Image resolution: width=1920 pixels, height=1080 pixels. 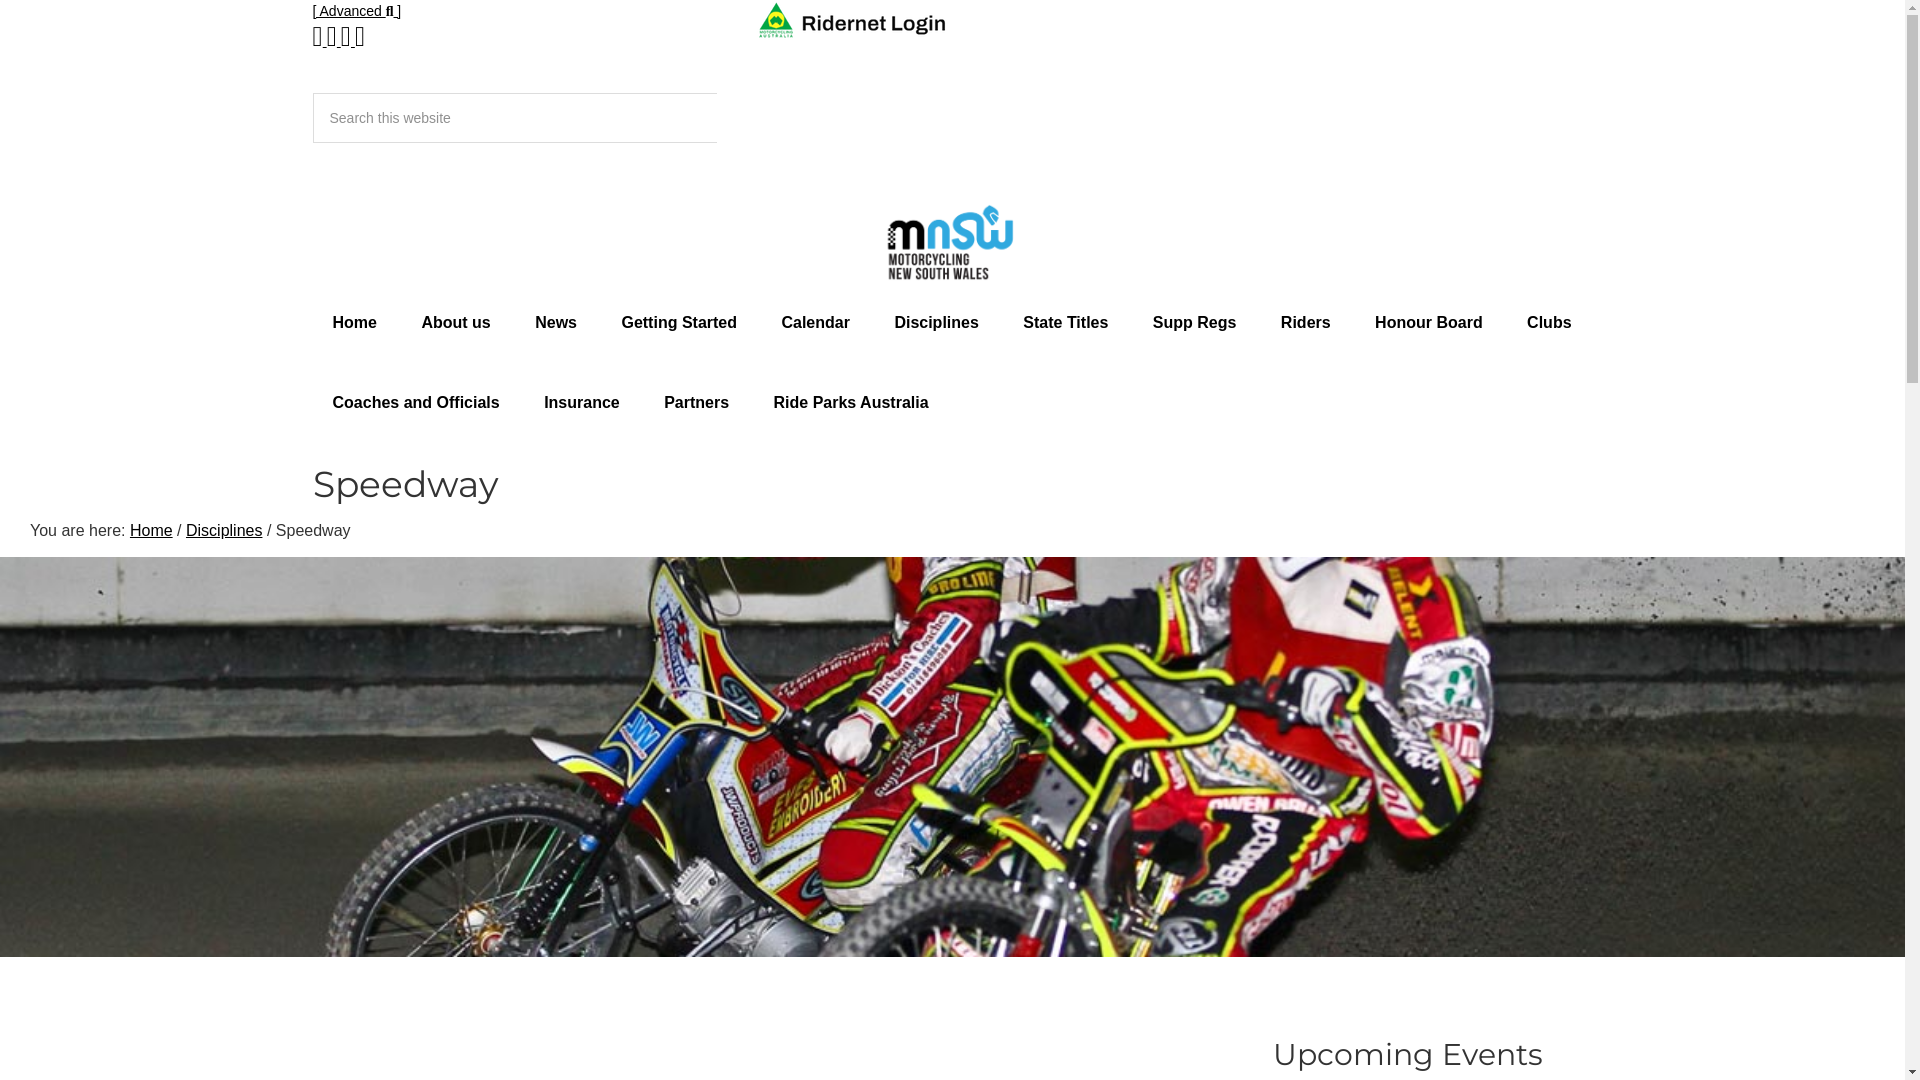 What do you see at coordinates (224, 530) in the screenshot?
I see `Disciplines` at bounding box center [224, 530].